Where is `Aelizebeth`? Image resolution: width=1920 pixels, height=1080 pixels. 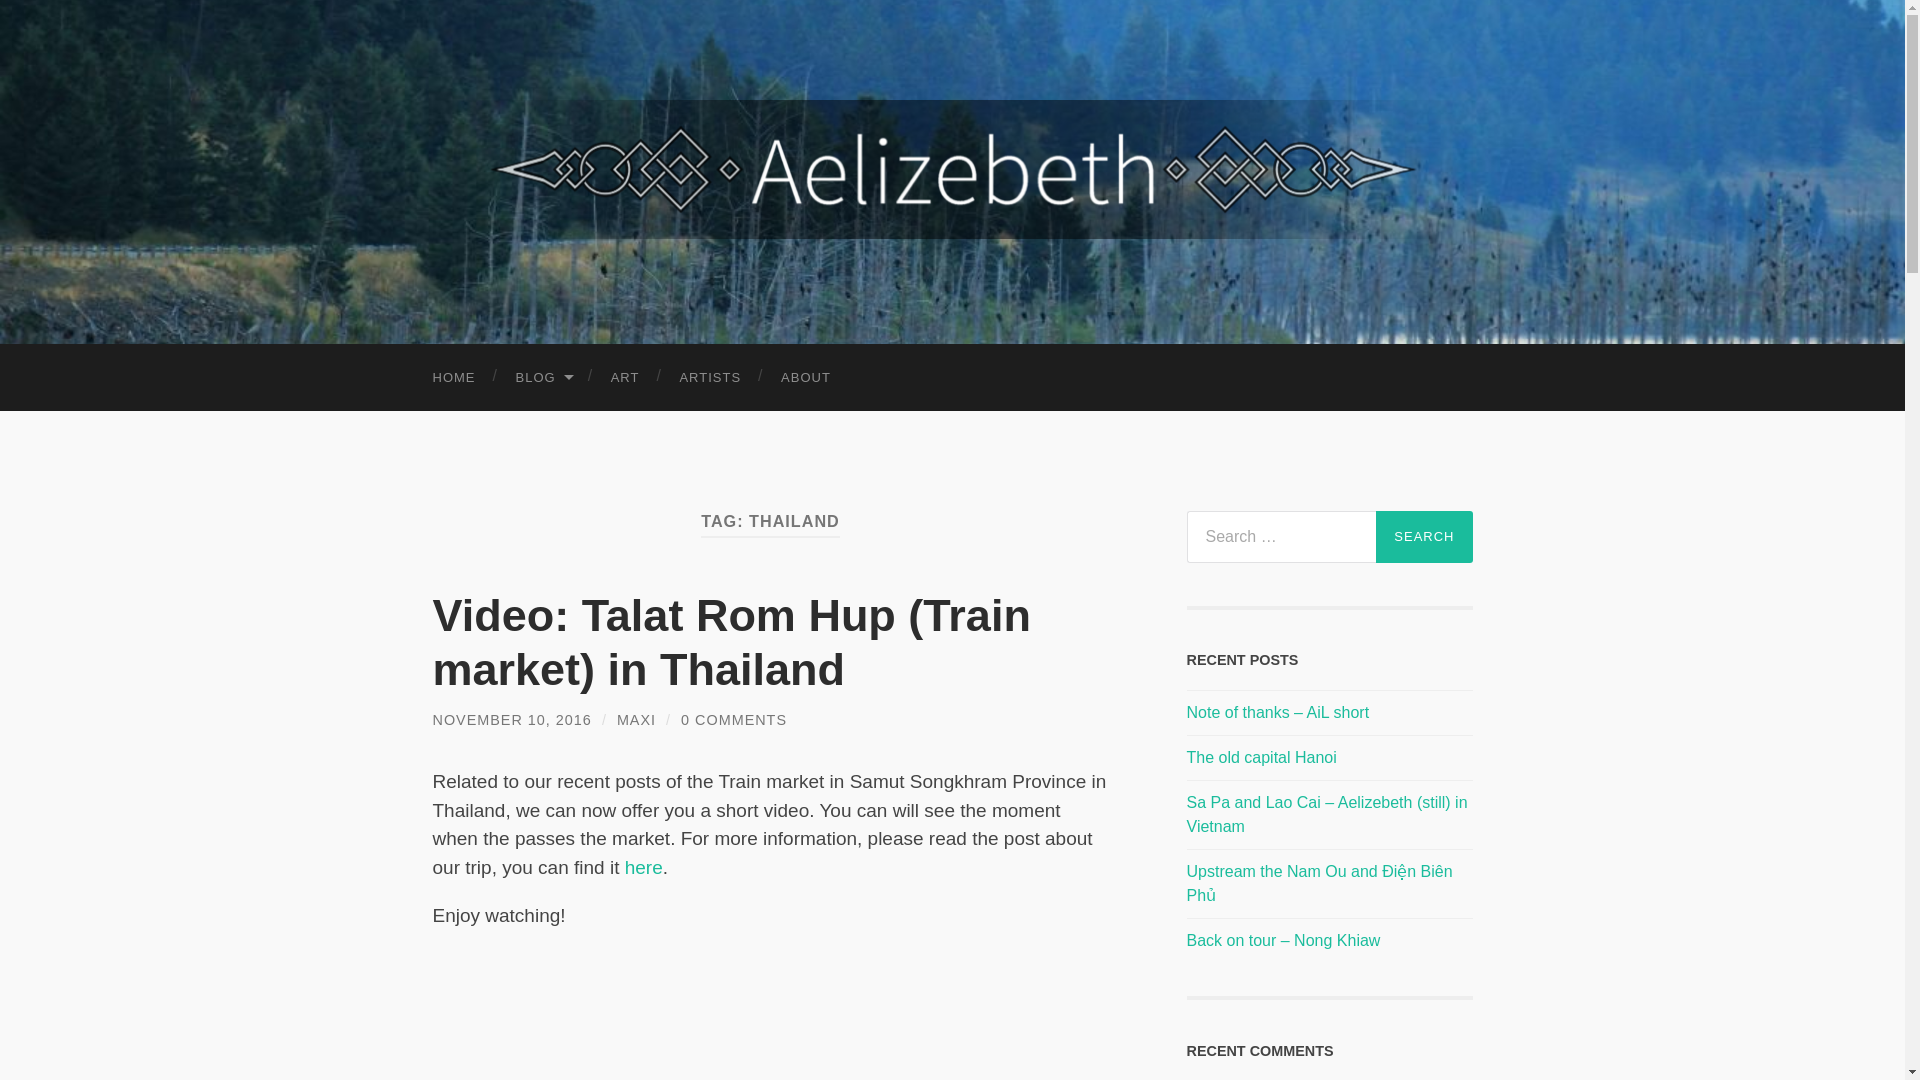 Aelizebeth is located at coordinates (952, 169).